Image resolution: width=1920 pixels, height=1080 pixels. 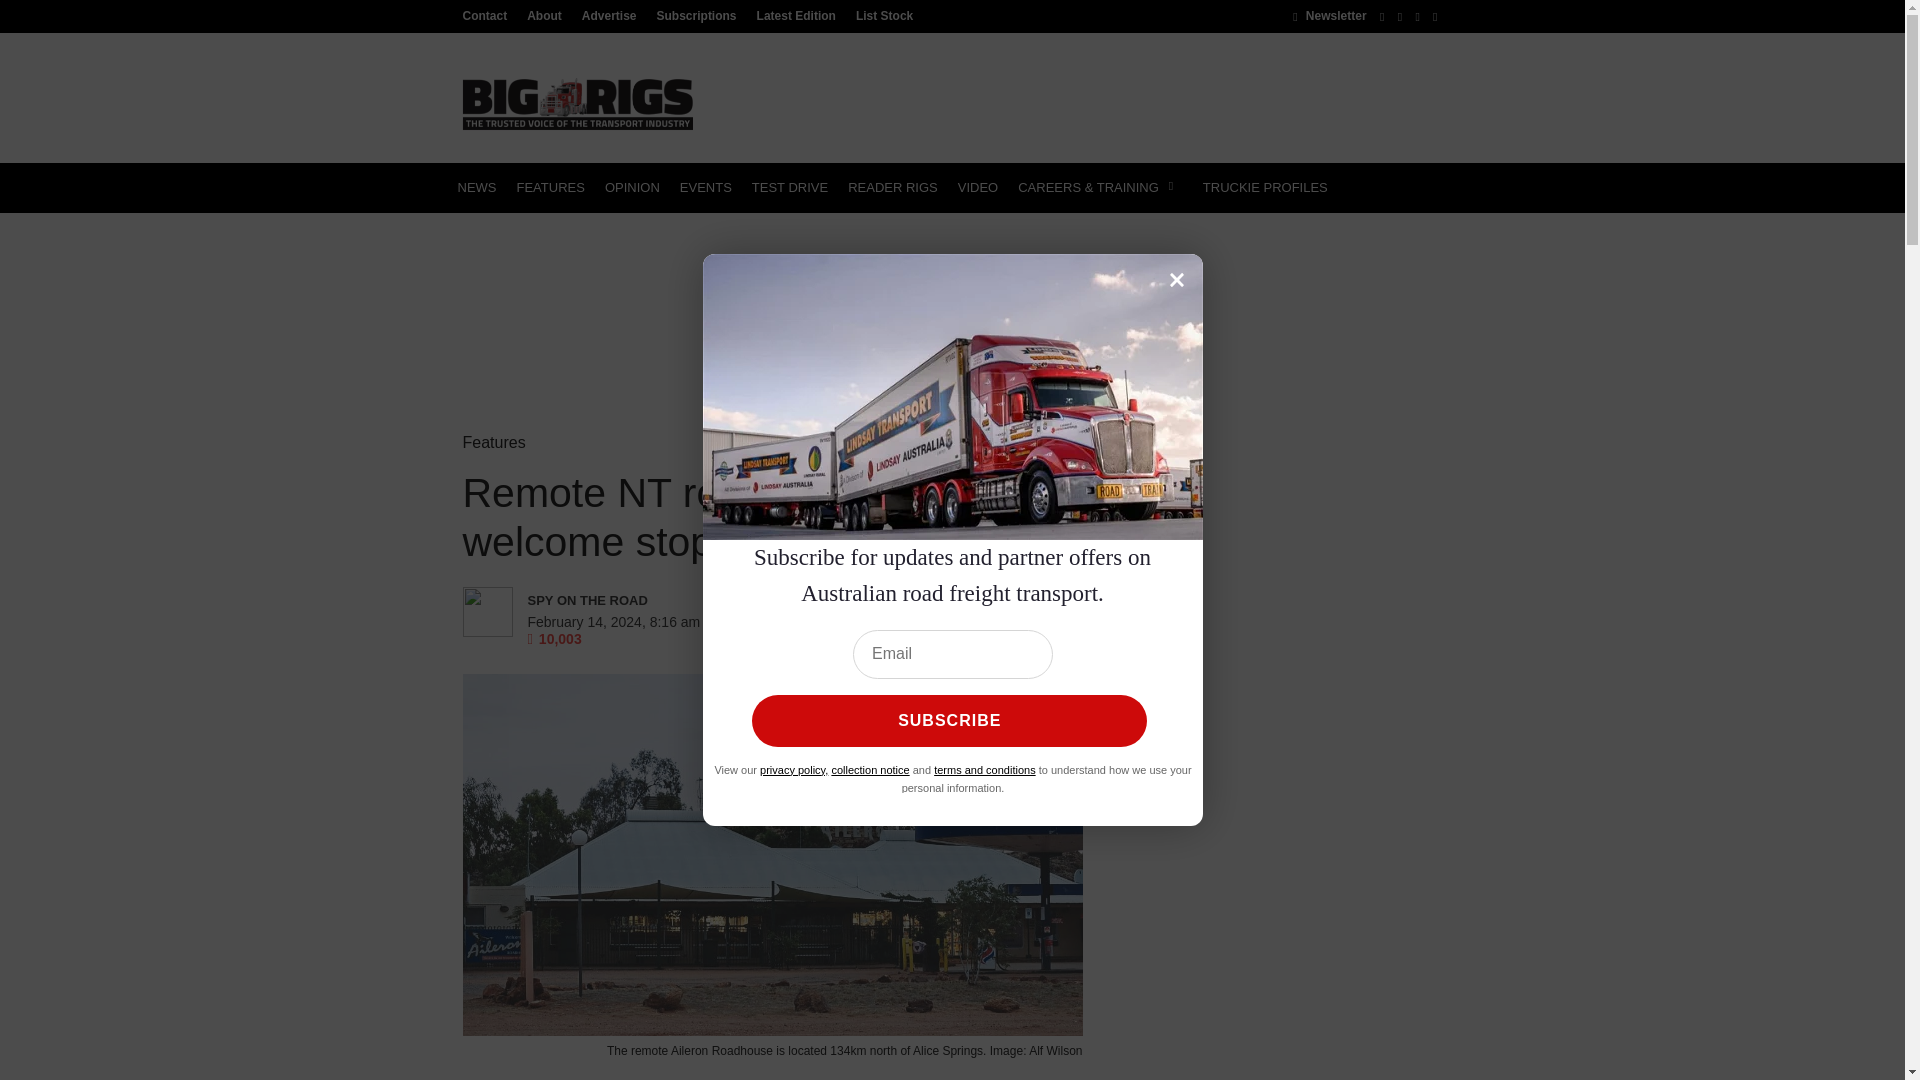 I want to click on TEST DRIVE, so click(x=789, y=188).